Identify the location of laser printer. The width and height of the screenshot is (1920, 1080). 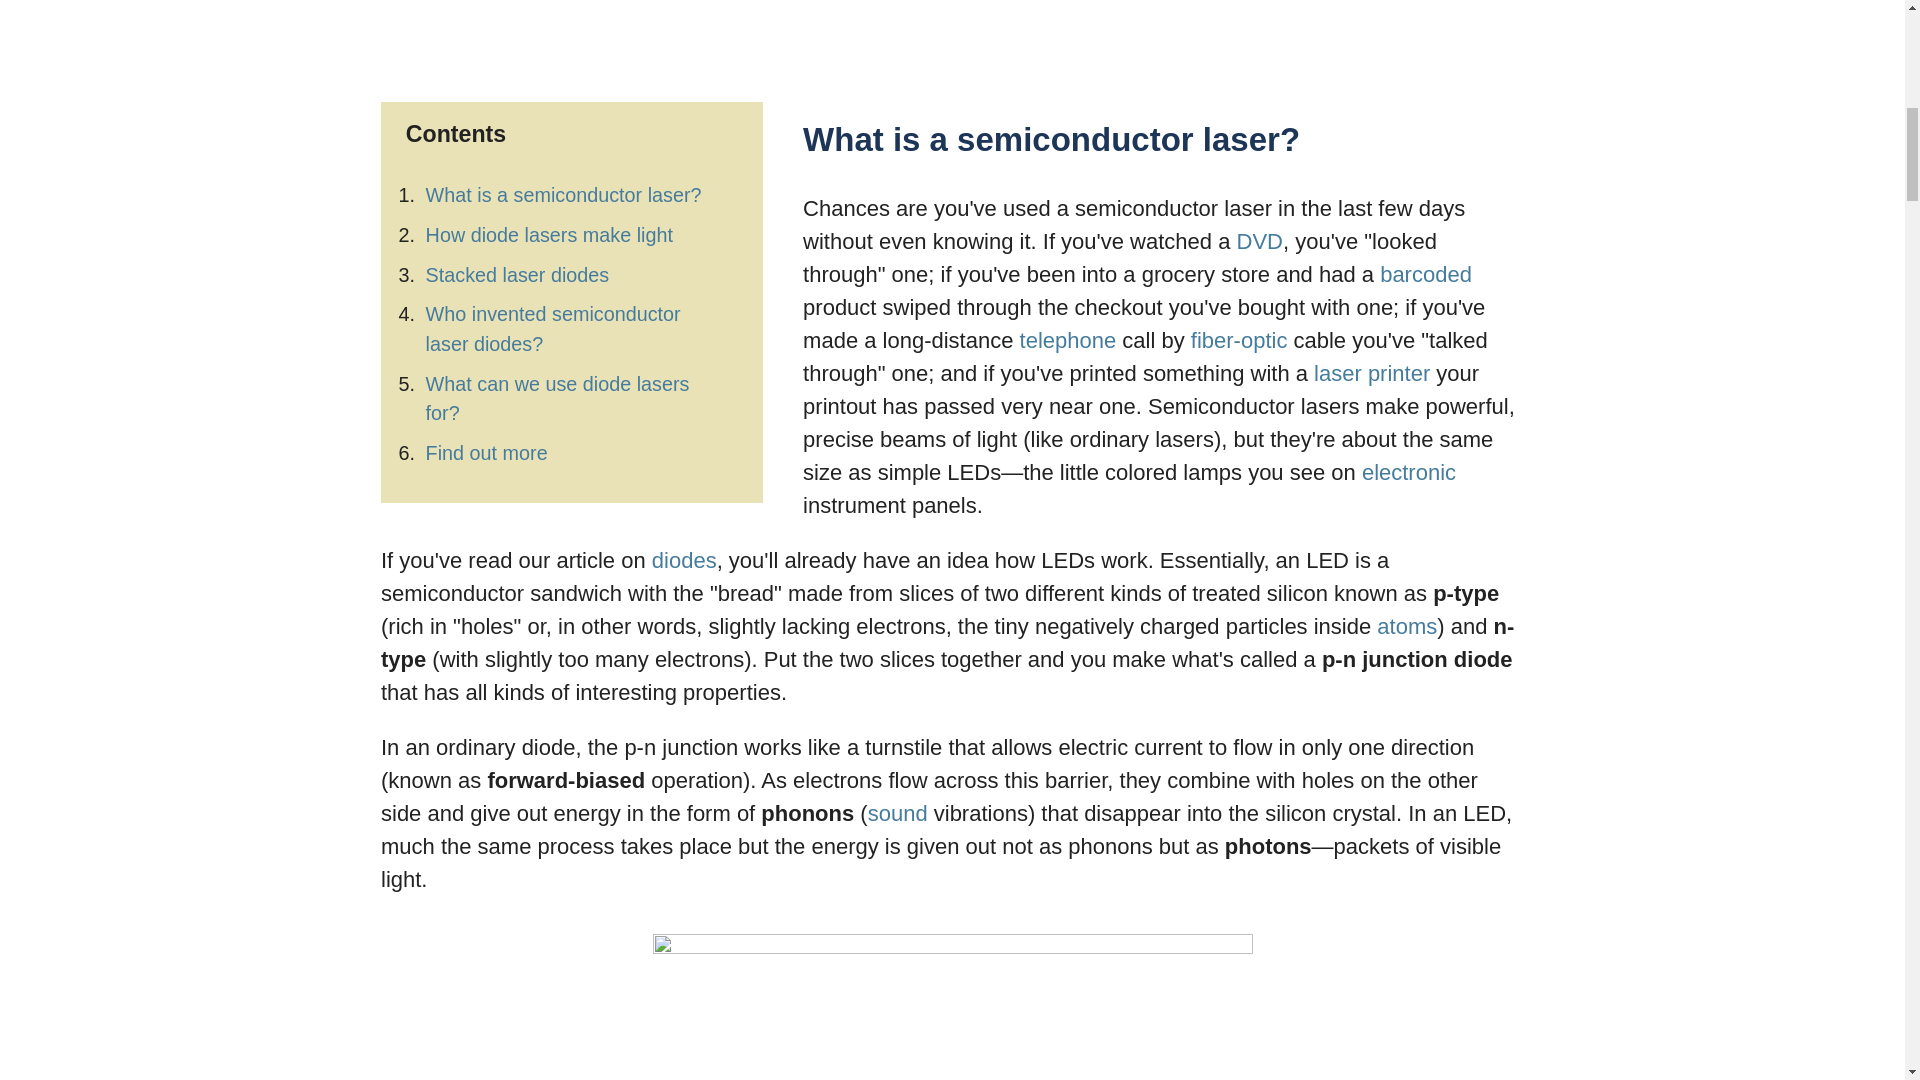
(1372, 372).